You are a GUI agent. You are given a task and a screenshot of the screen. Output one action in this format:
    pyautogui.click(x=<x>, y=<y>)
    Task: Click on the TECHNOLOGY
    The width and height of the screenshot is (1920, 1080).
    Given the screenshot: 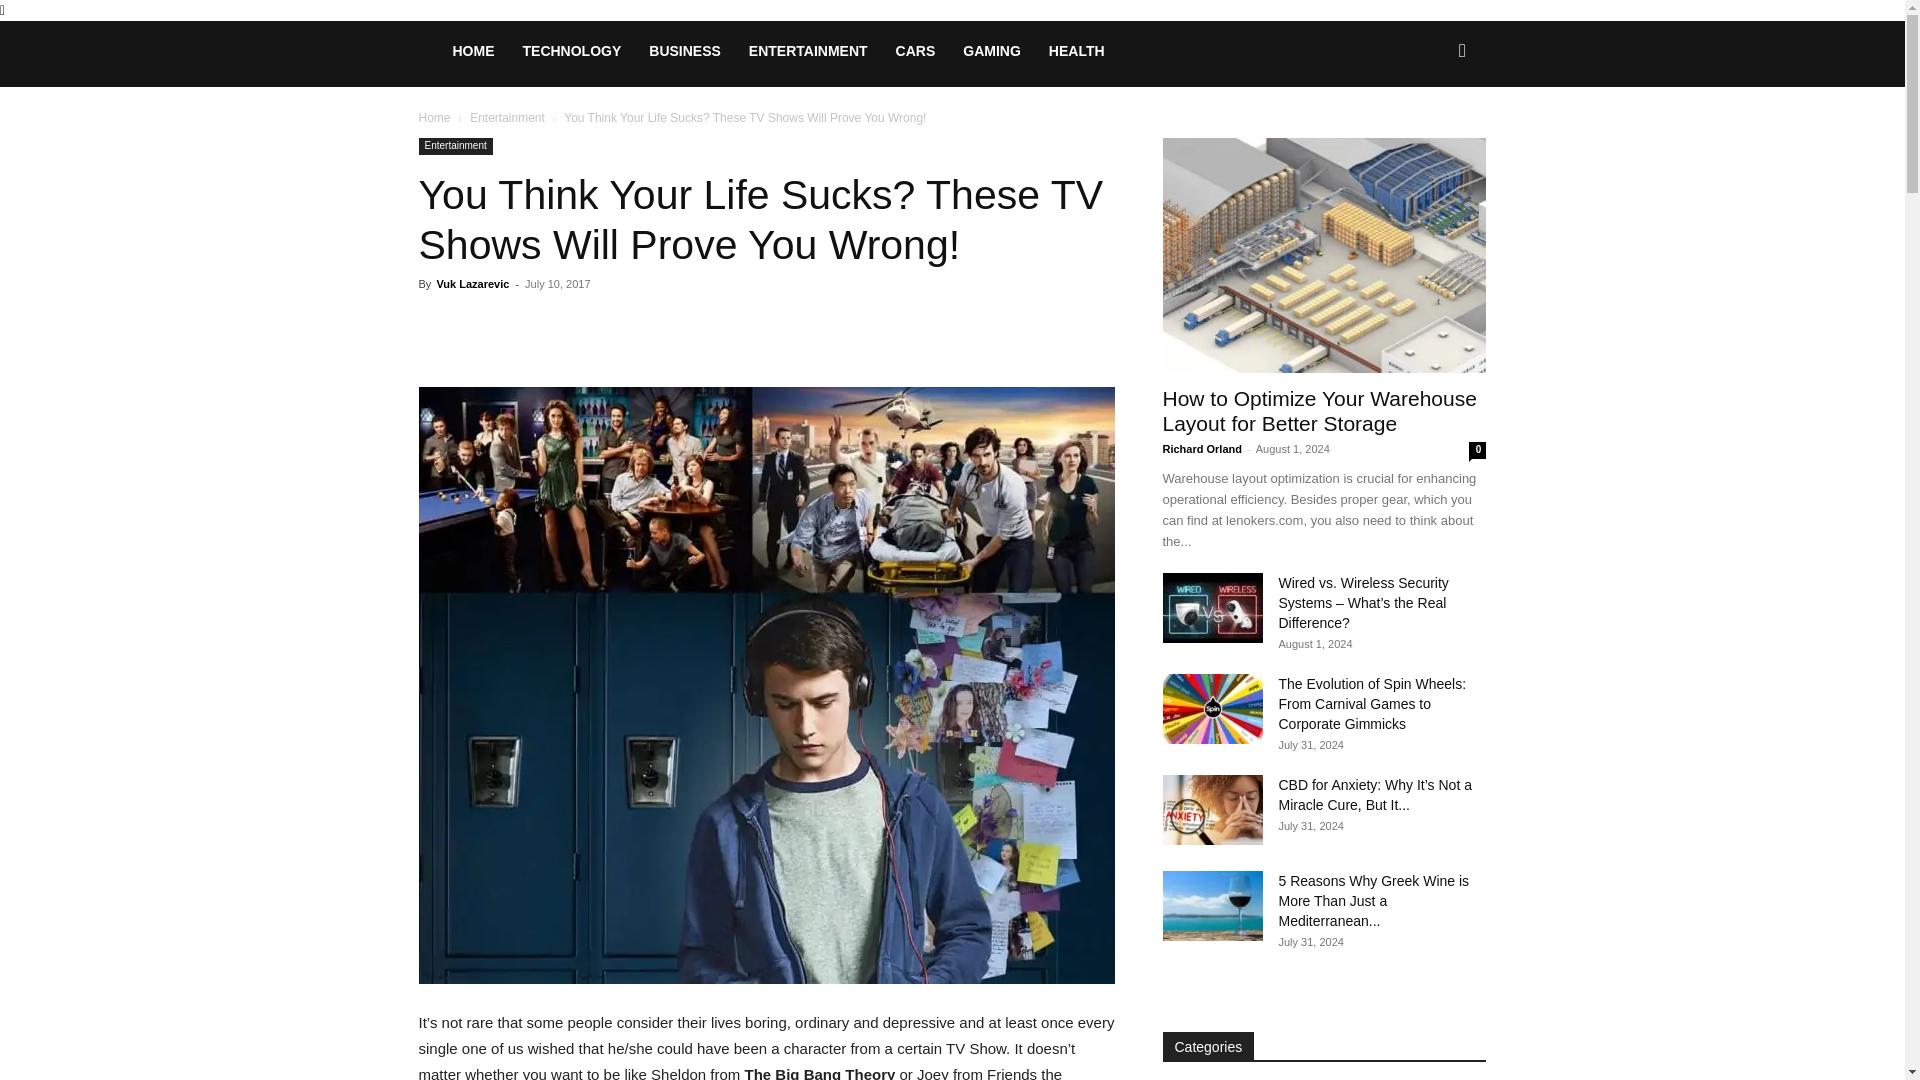 What is the action you would take?
    pyautogui.click(x=572, y=50)
    